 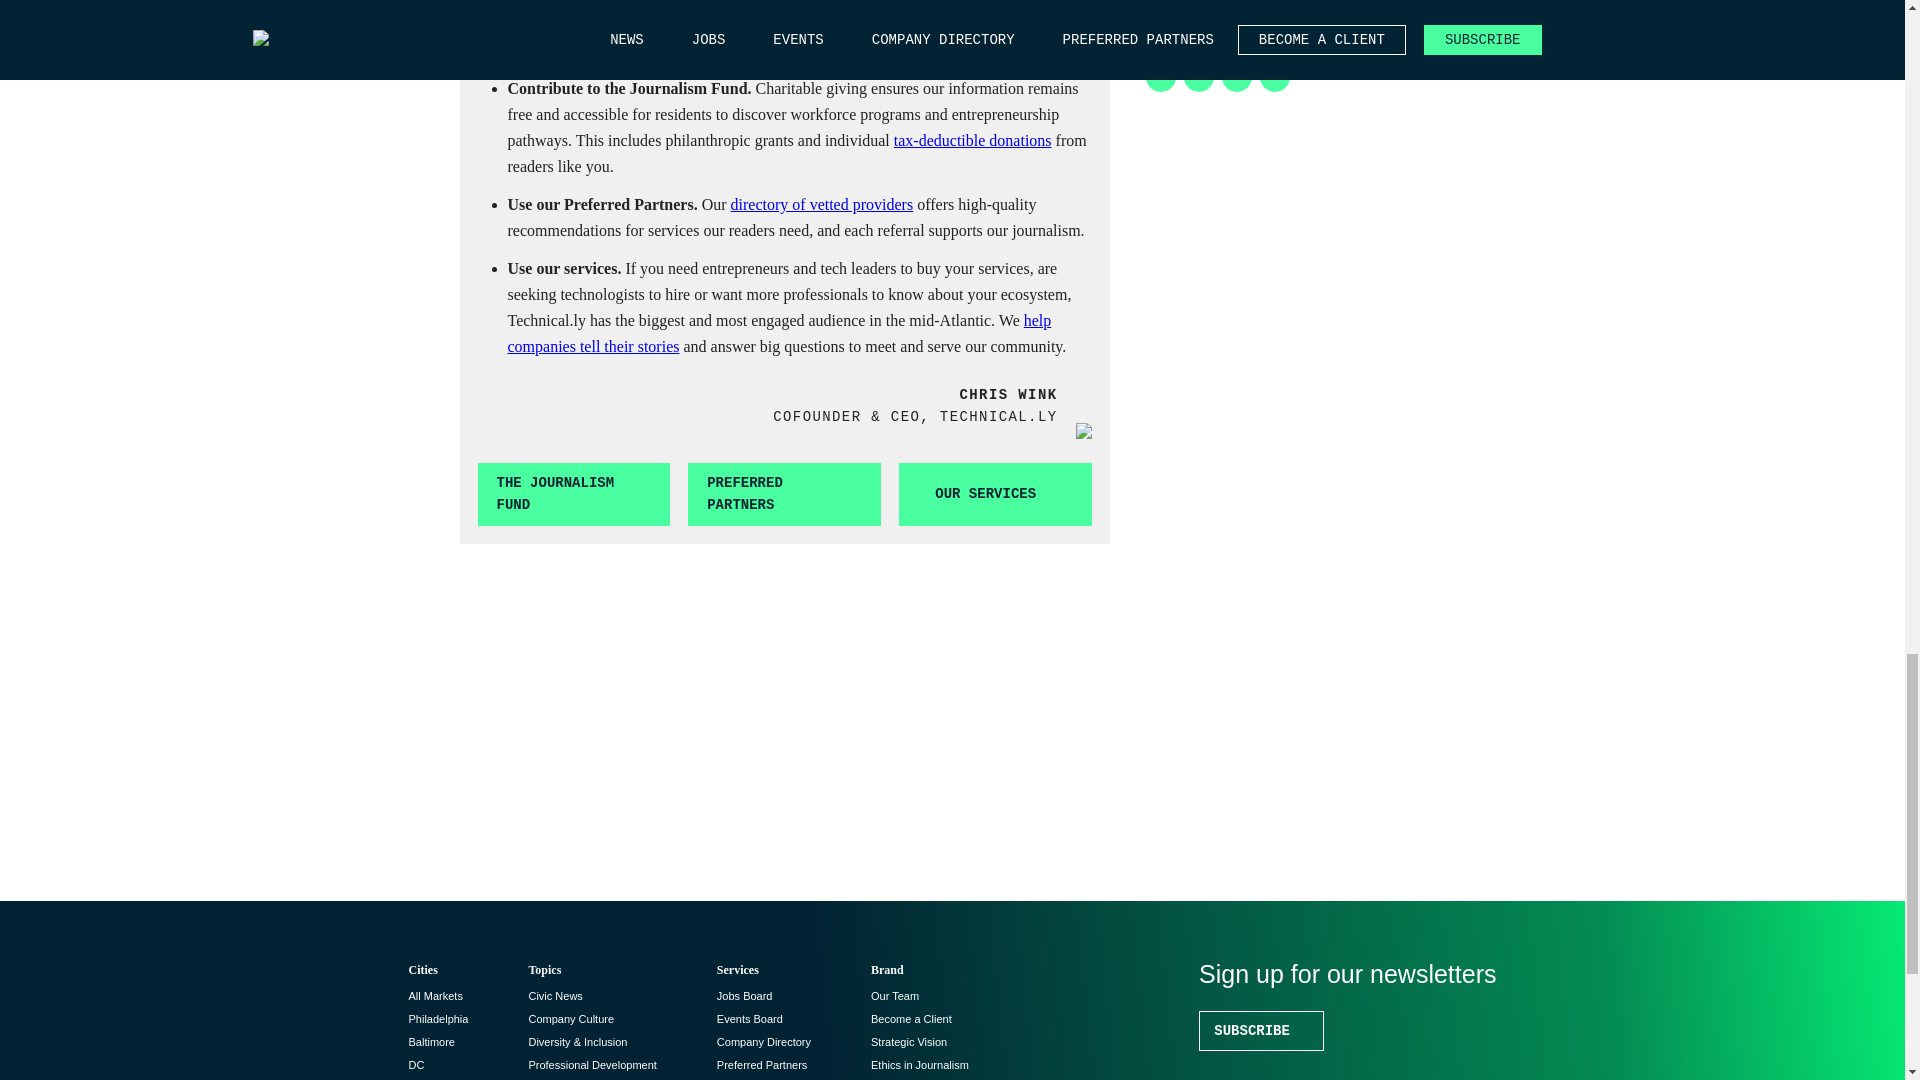 What do you see at coordinates (574, 494) in the screenshot?
I see `THE JOURNALISM FUND` at bounding box center [574, 494].